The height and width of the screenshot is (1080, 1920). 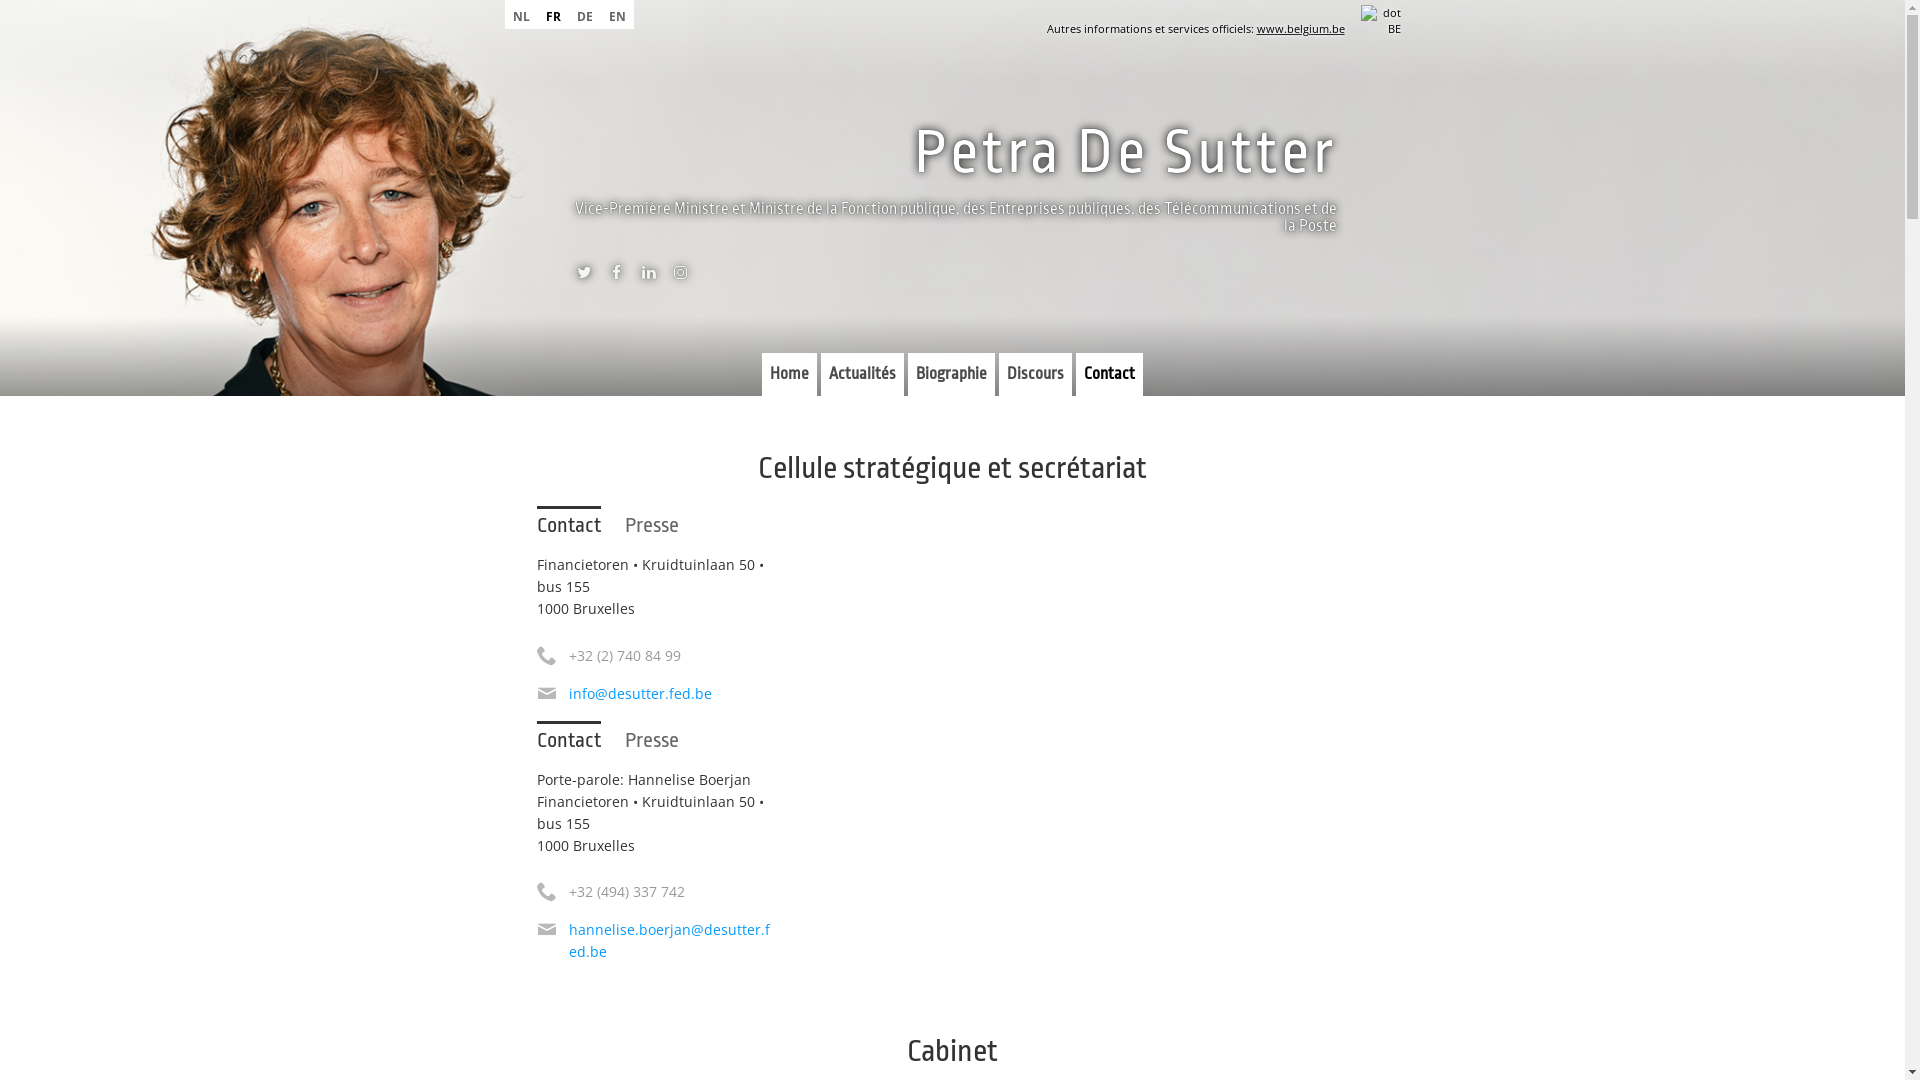 What do you see at coordinates (790, 375) in the screenshot?
I see `Home` at bounding box center [790, 375].